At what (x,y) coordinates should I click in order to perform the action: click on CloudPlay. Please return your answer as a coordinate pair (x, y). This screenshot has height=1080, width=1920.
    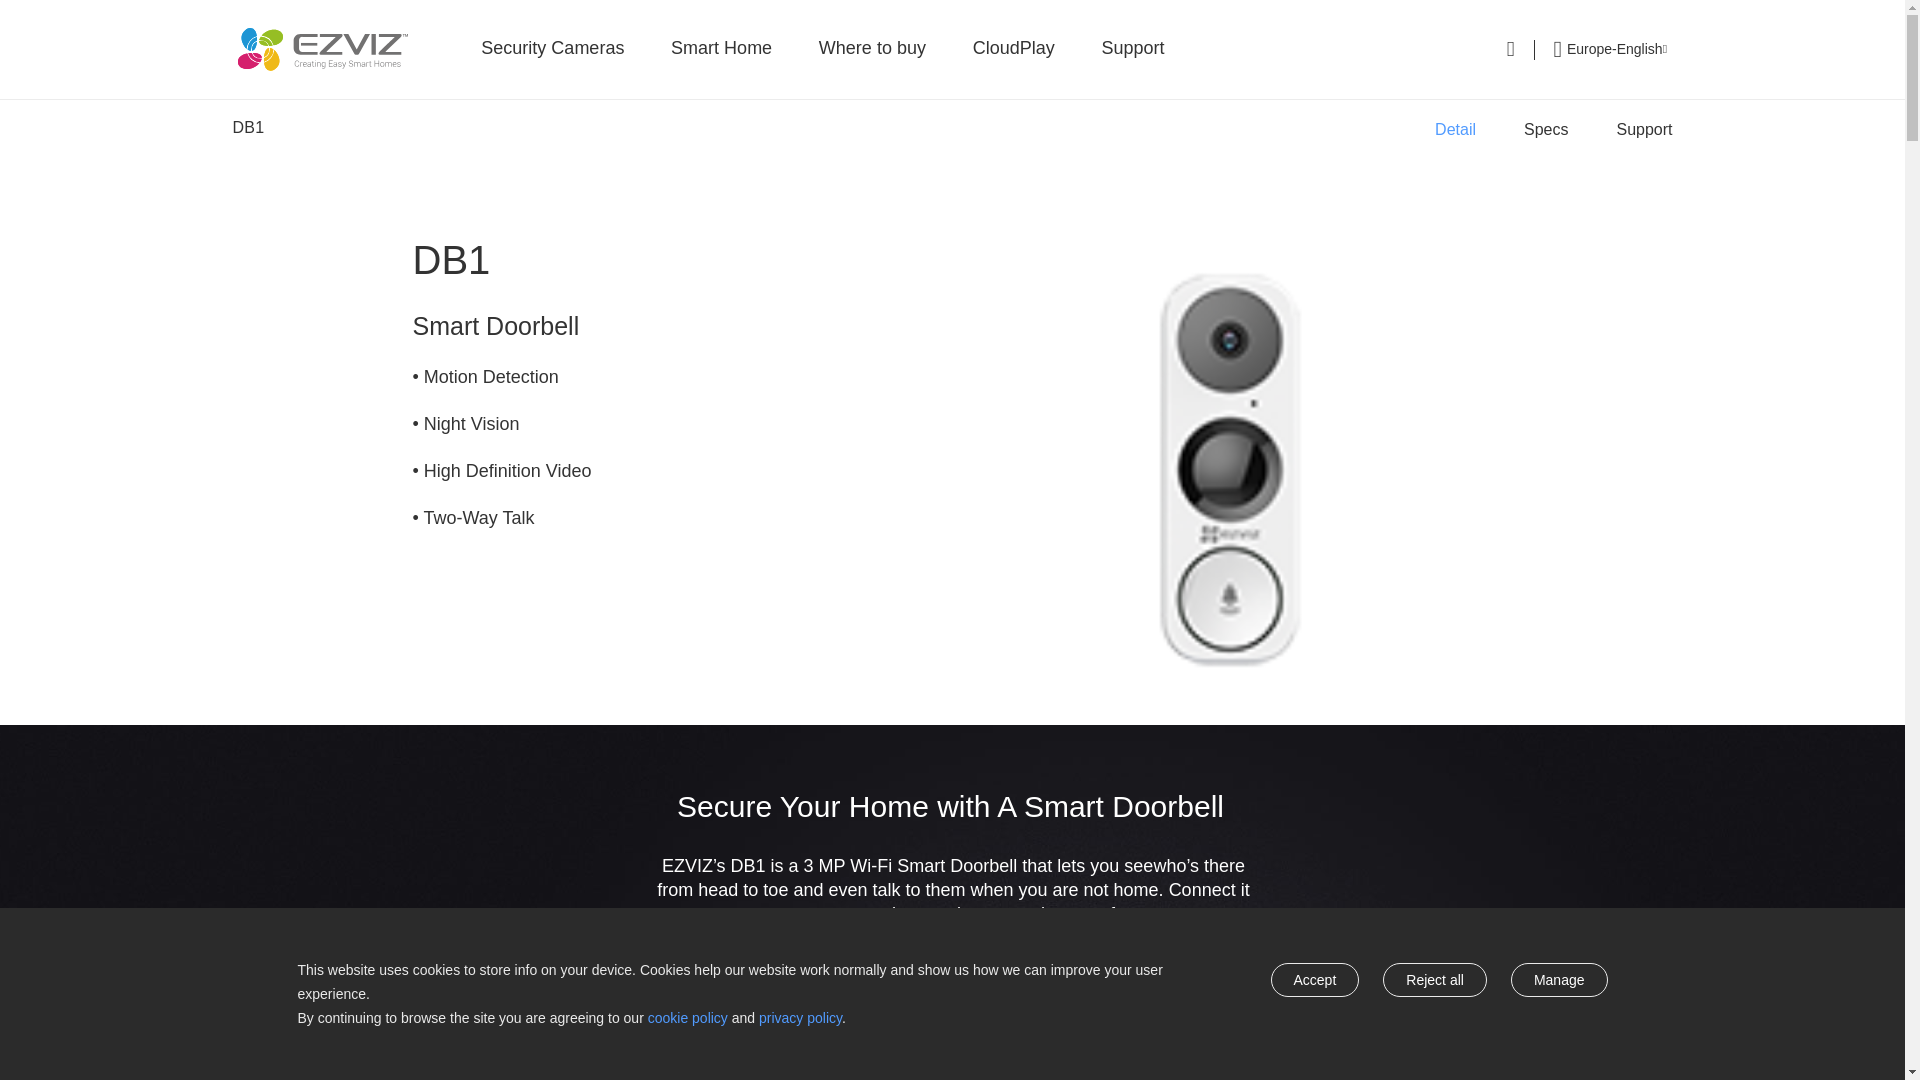
    Looking at the image, I should click on (1014, 50).